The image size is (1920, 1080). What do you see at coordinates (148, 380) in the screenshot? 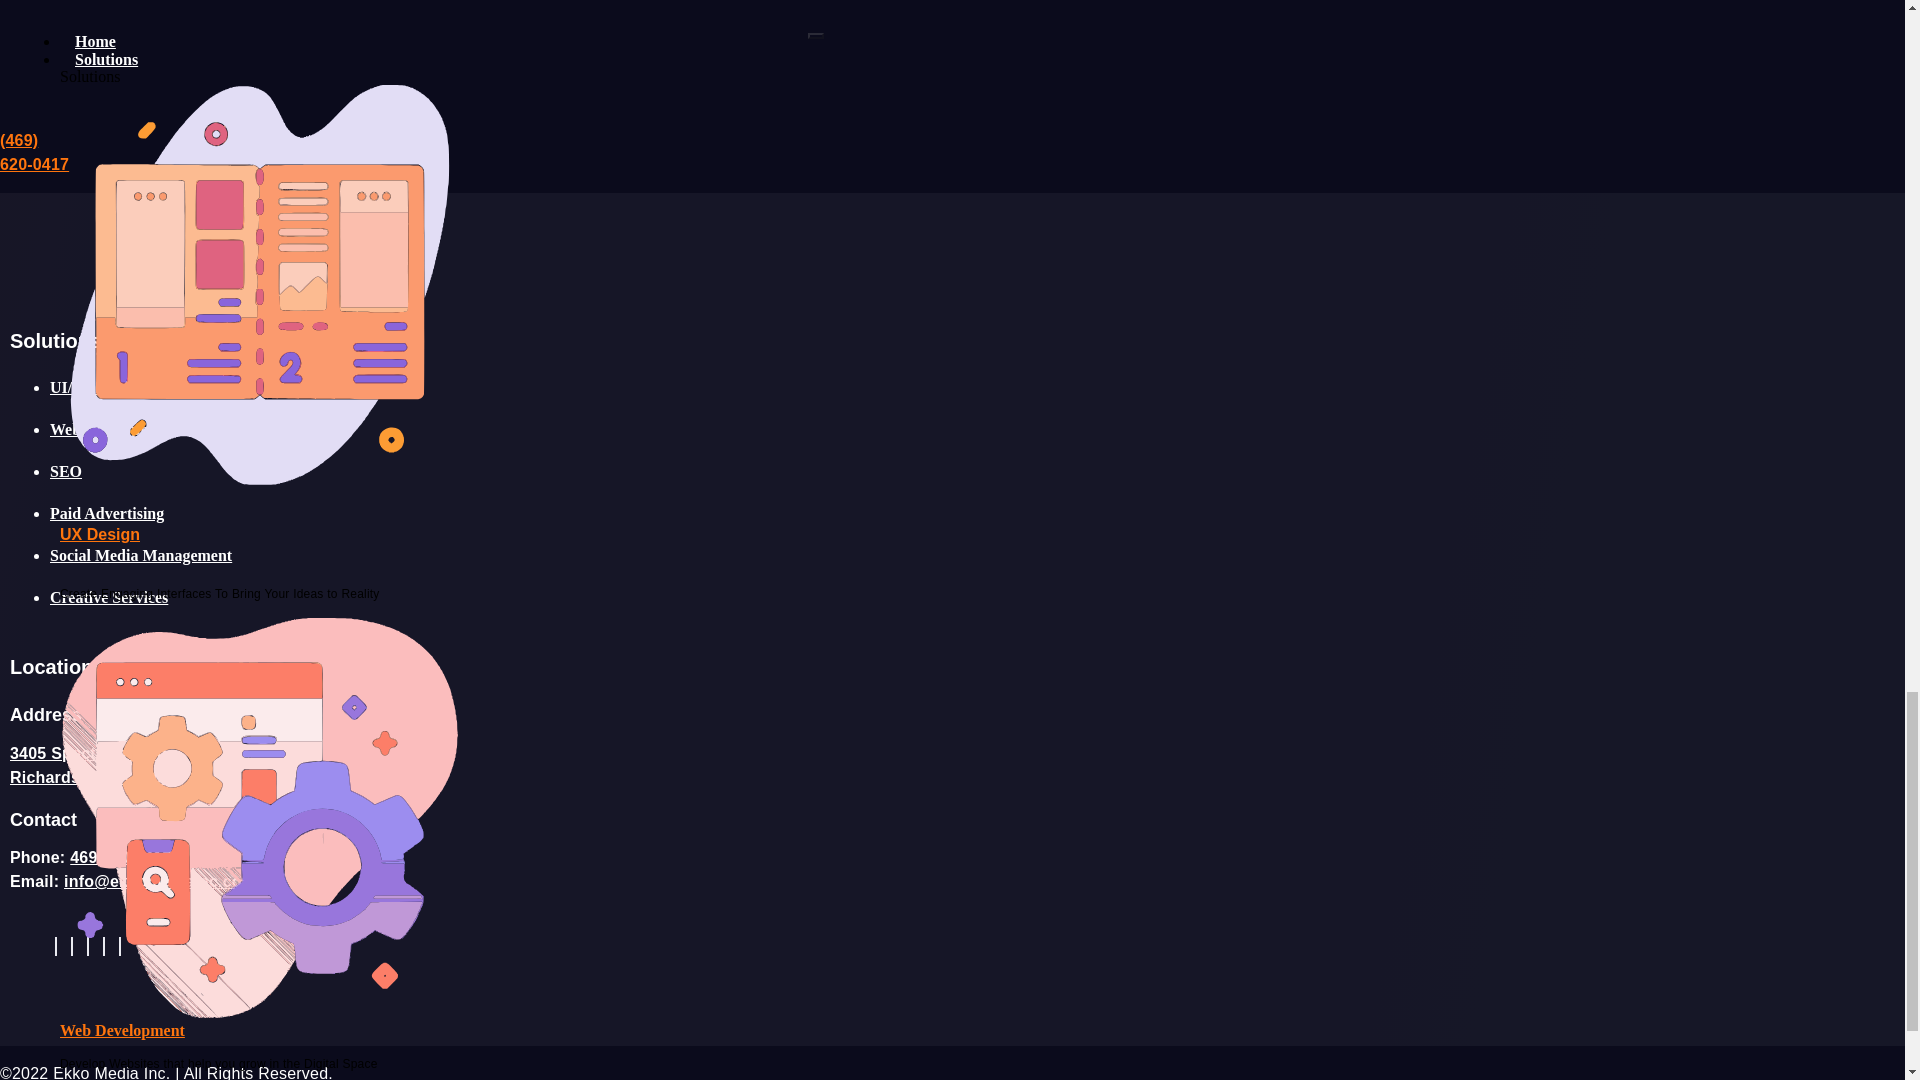
I see `Social Media Marketing` at bounding box center [148, 380].